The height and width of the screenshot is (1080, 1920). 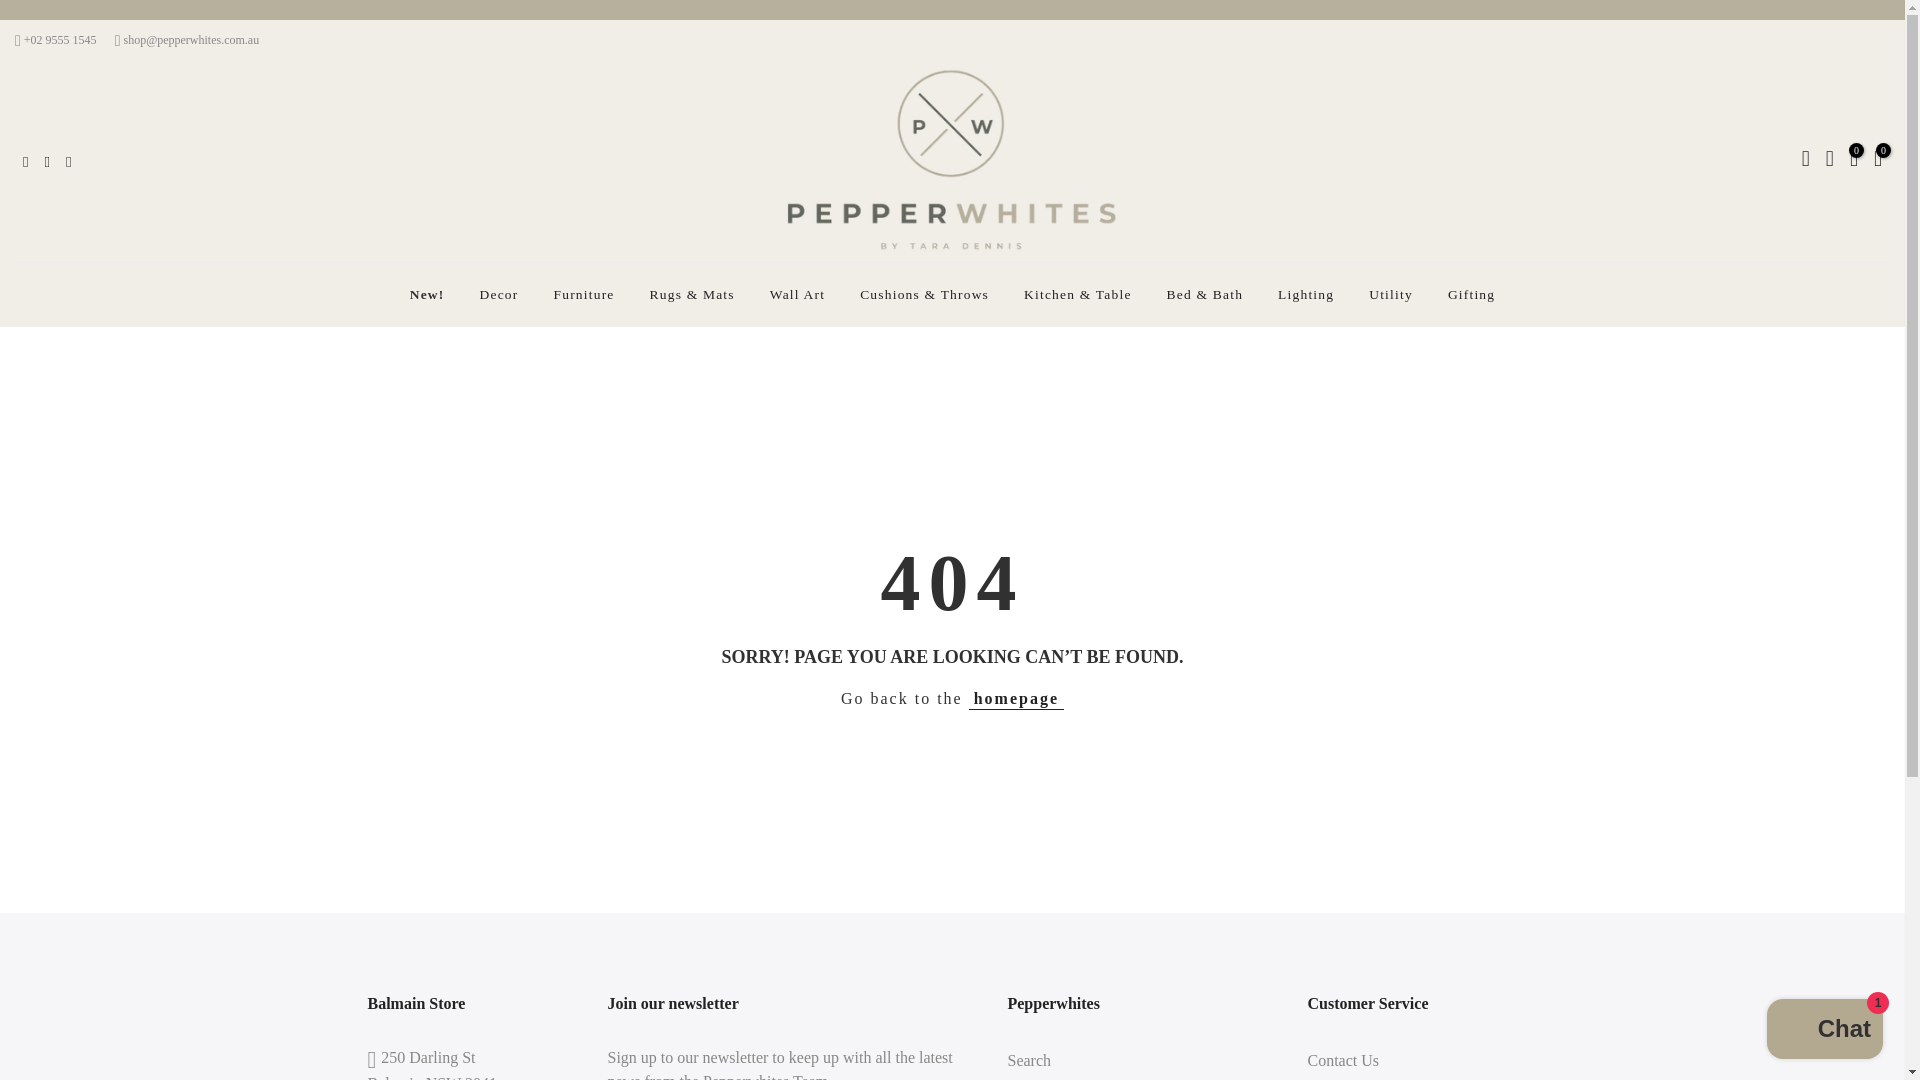 I want to click on Decor, so click(x=498, y=295).